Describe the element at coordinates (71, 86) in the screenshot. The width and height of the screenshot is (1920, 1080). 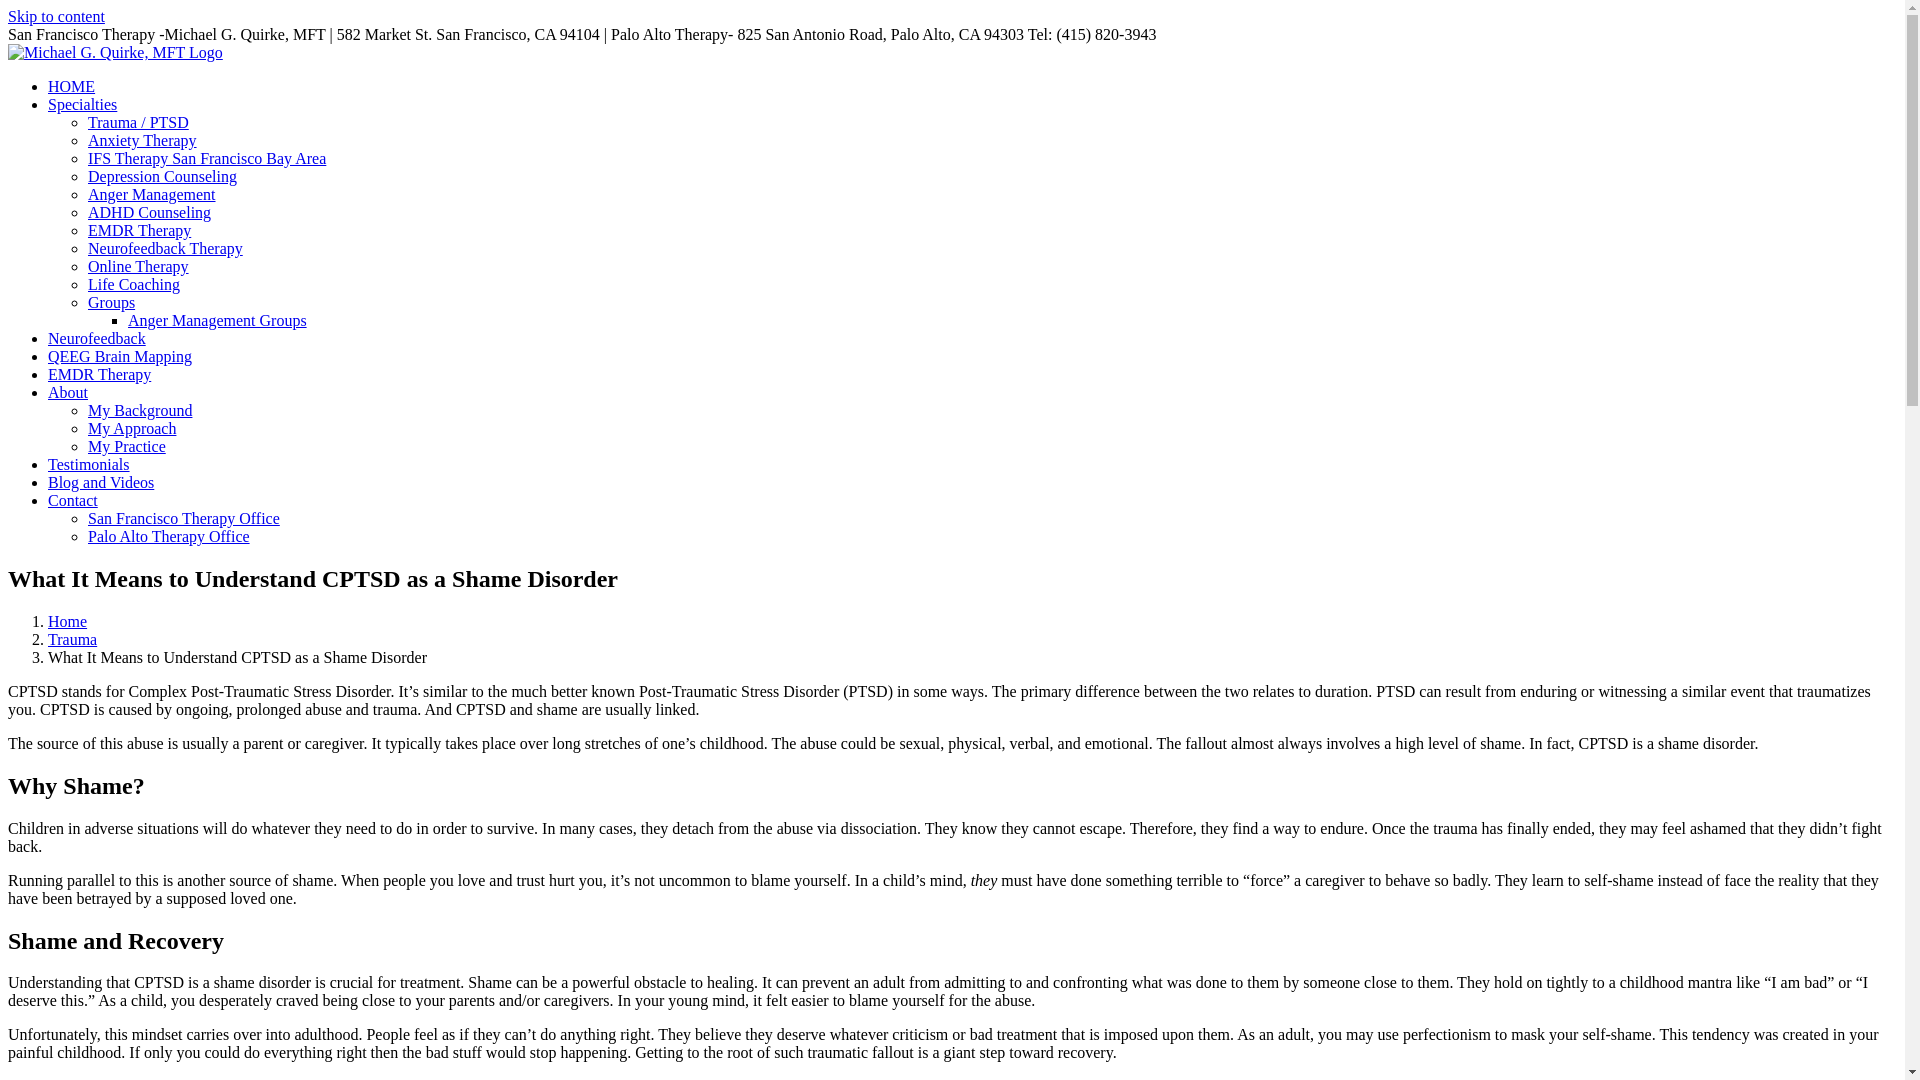
I see `HOME` at that location.